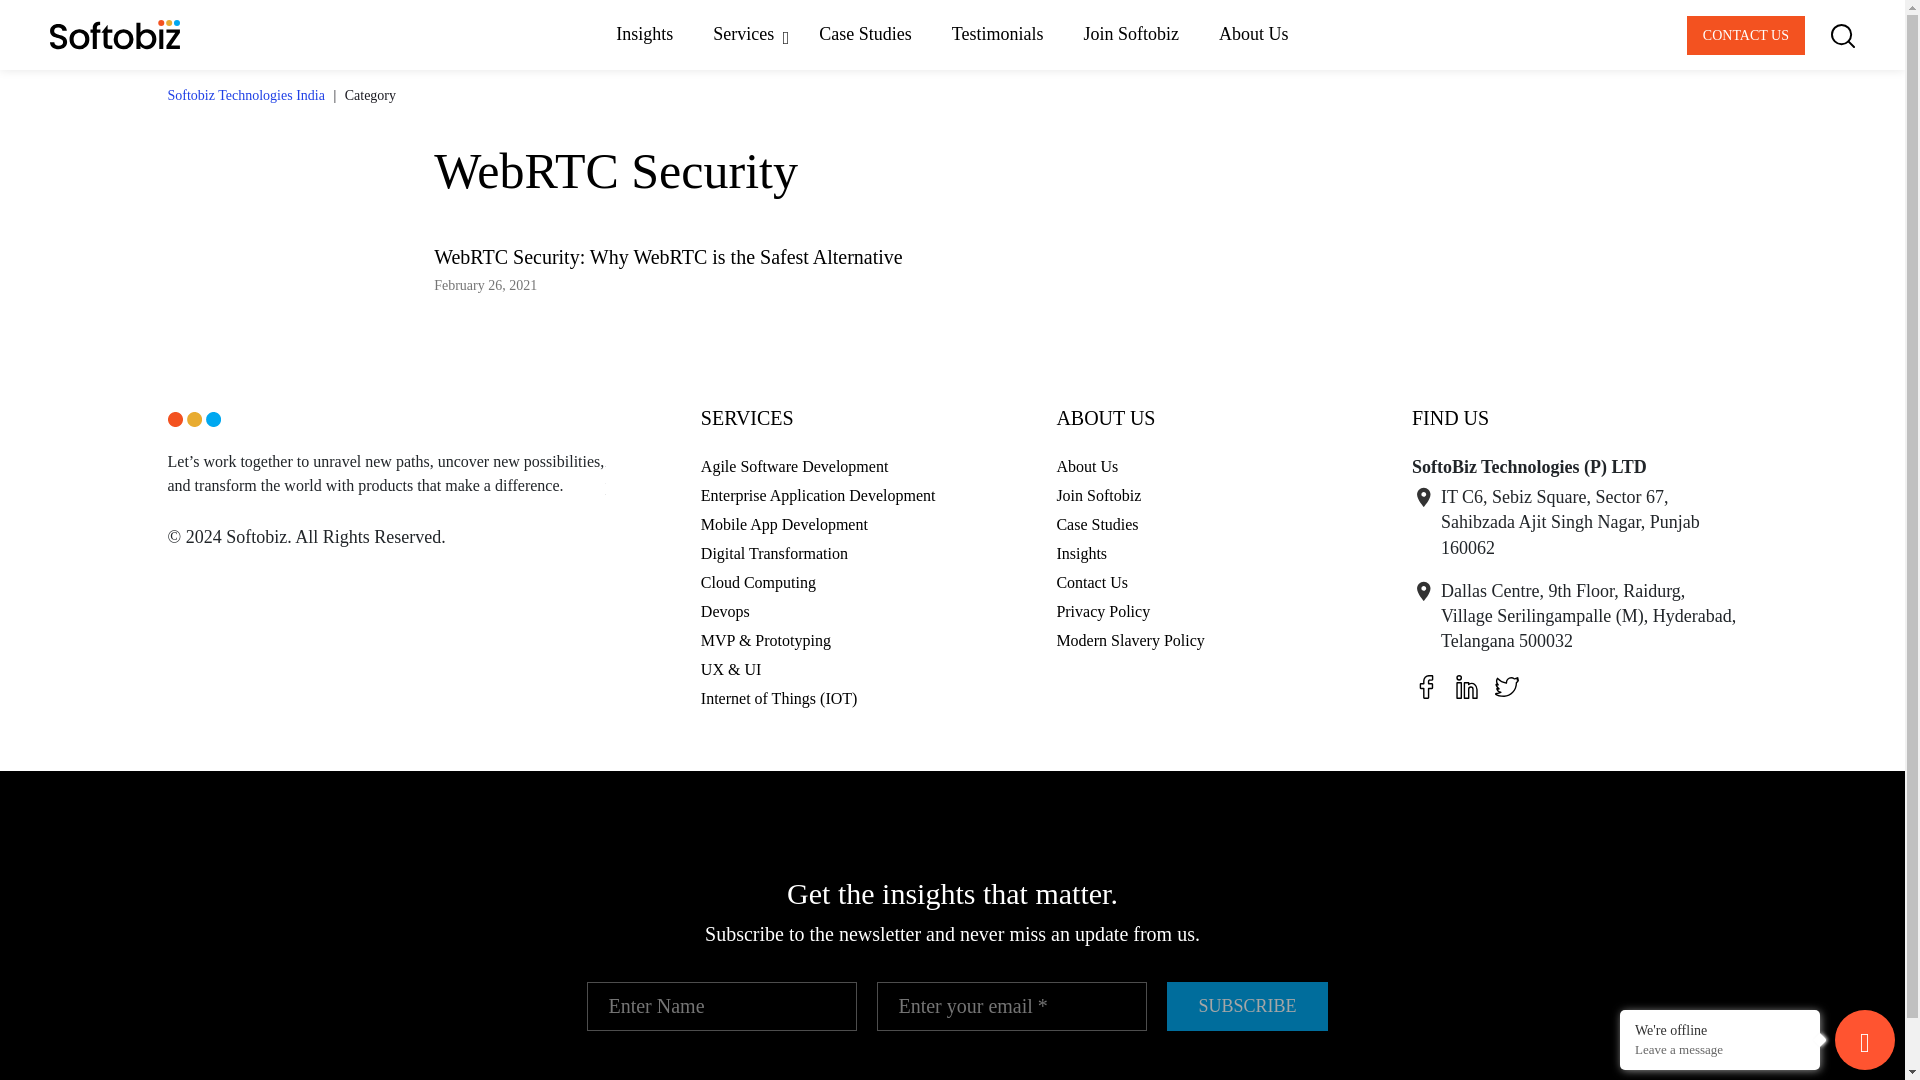 The width and height of the screenshot is (1920, 1080). I want to click on Subscribe, so click(1246, 1006).